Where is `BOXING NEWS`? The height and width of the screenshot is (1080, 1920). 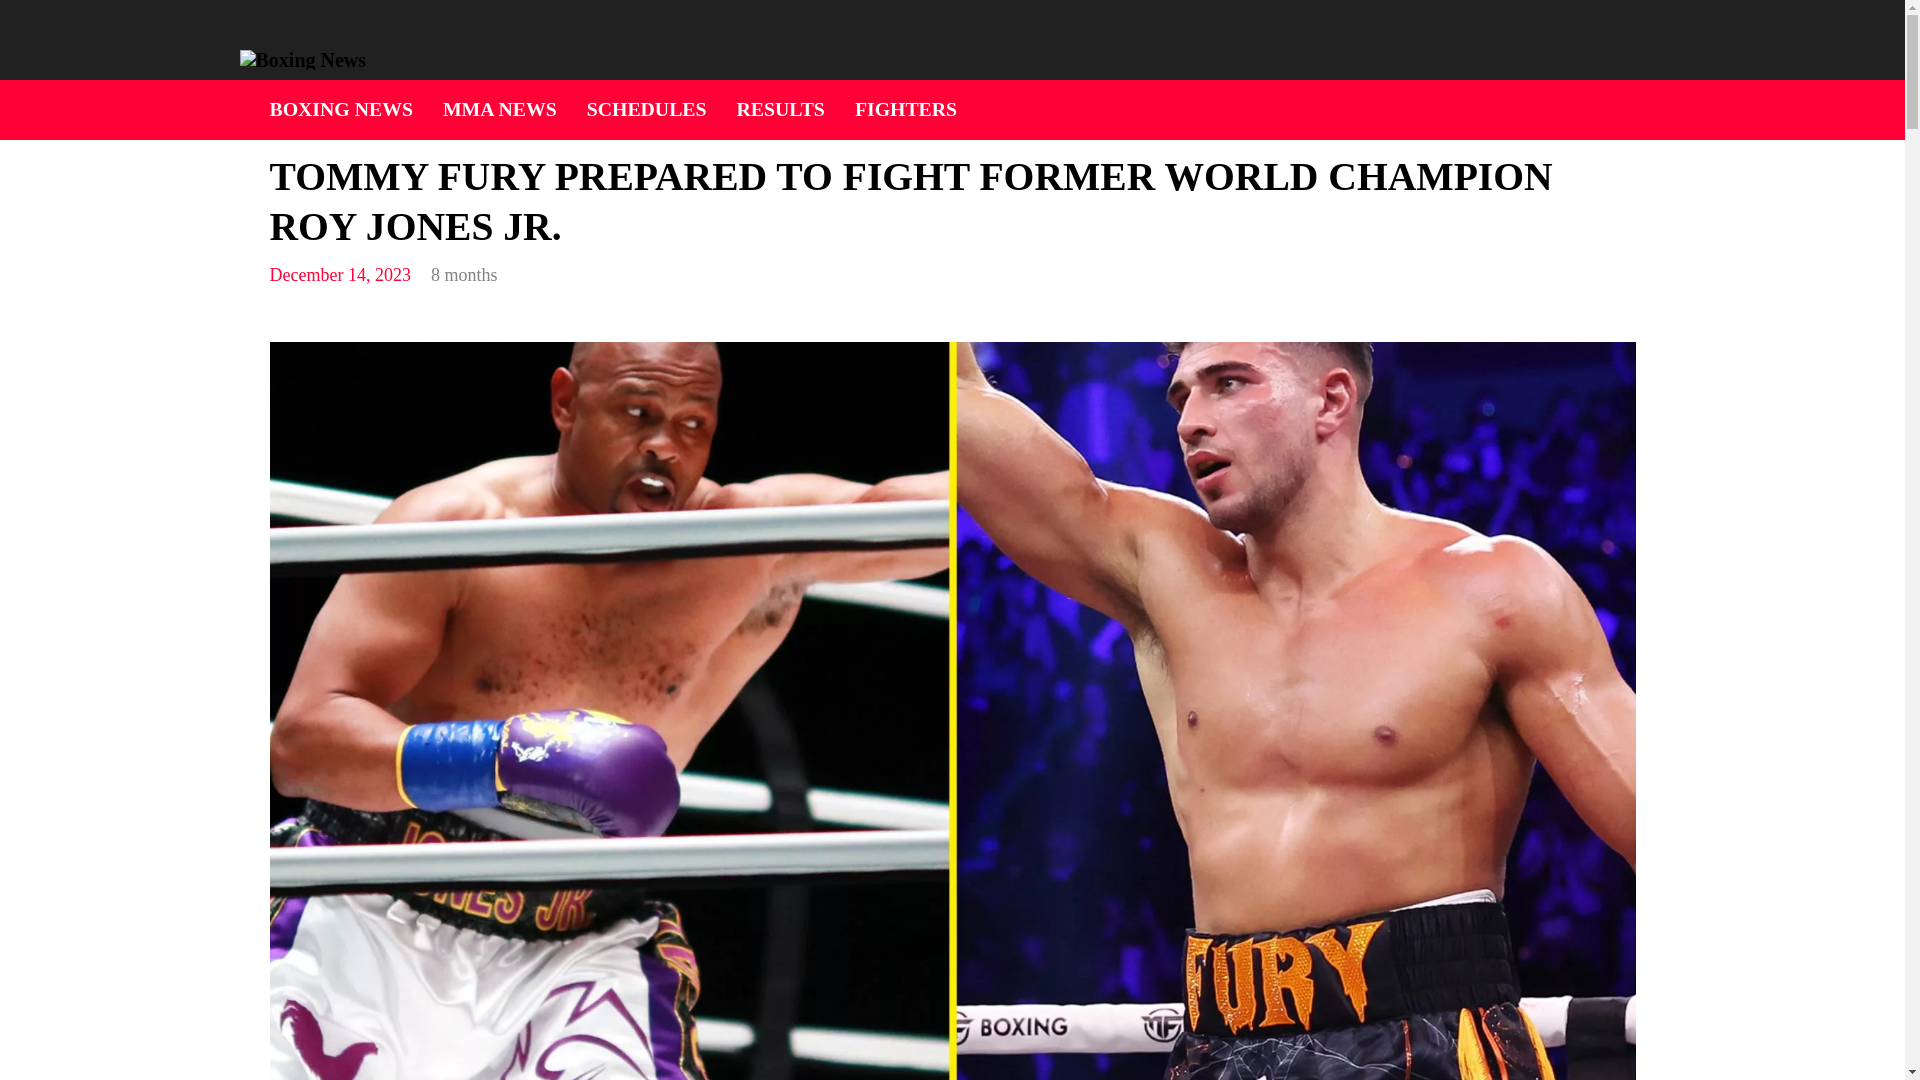
BOXING NEWS is located at coordinates (341, 110).